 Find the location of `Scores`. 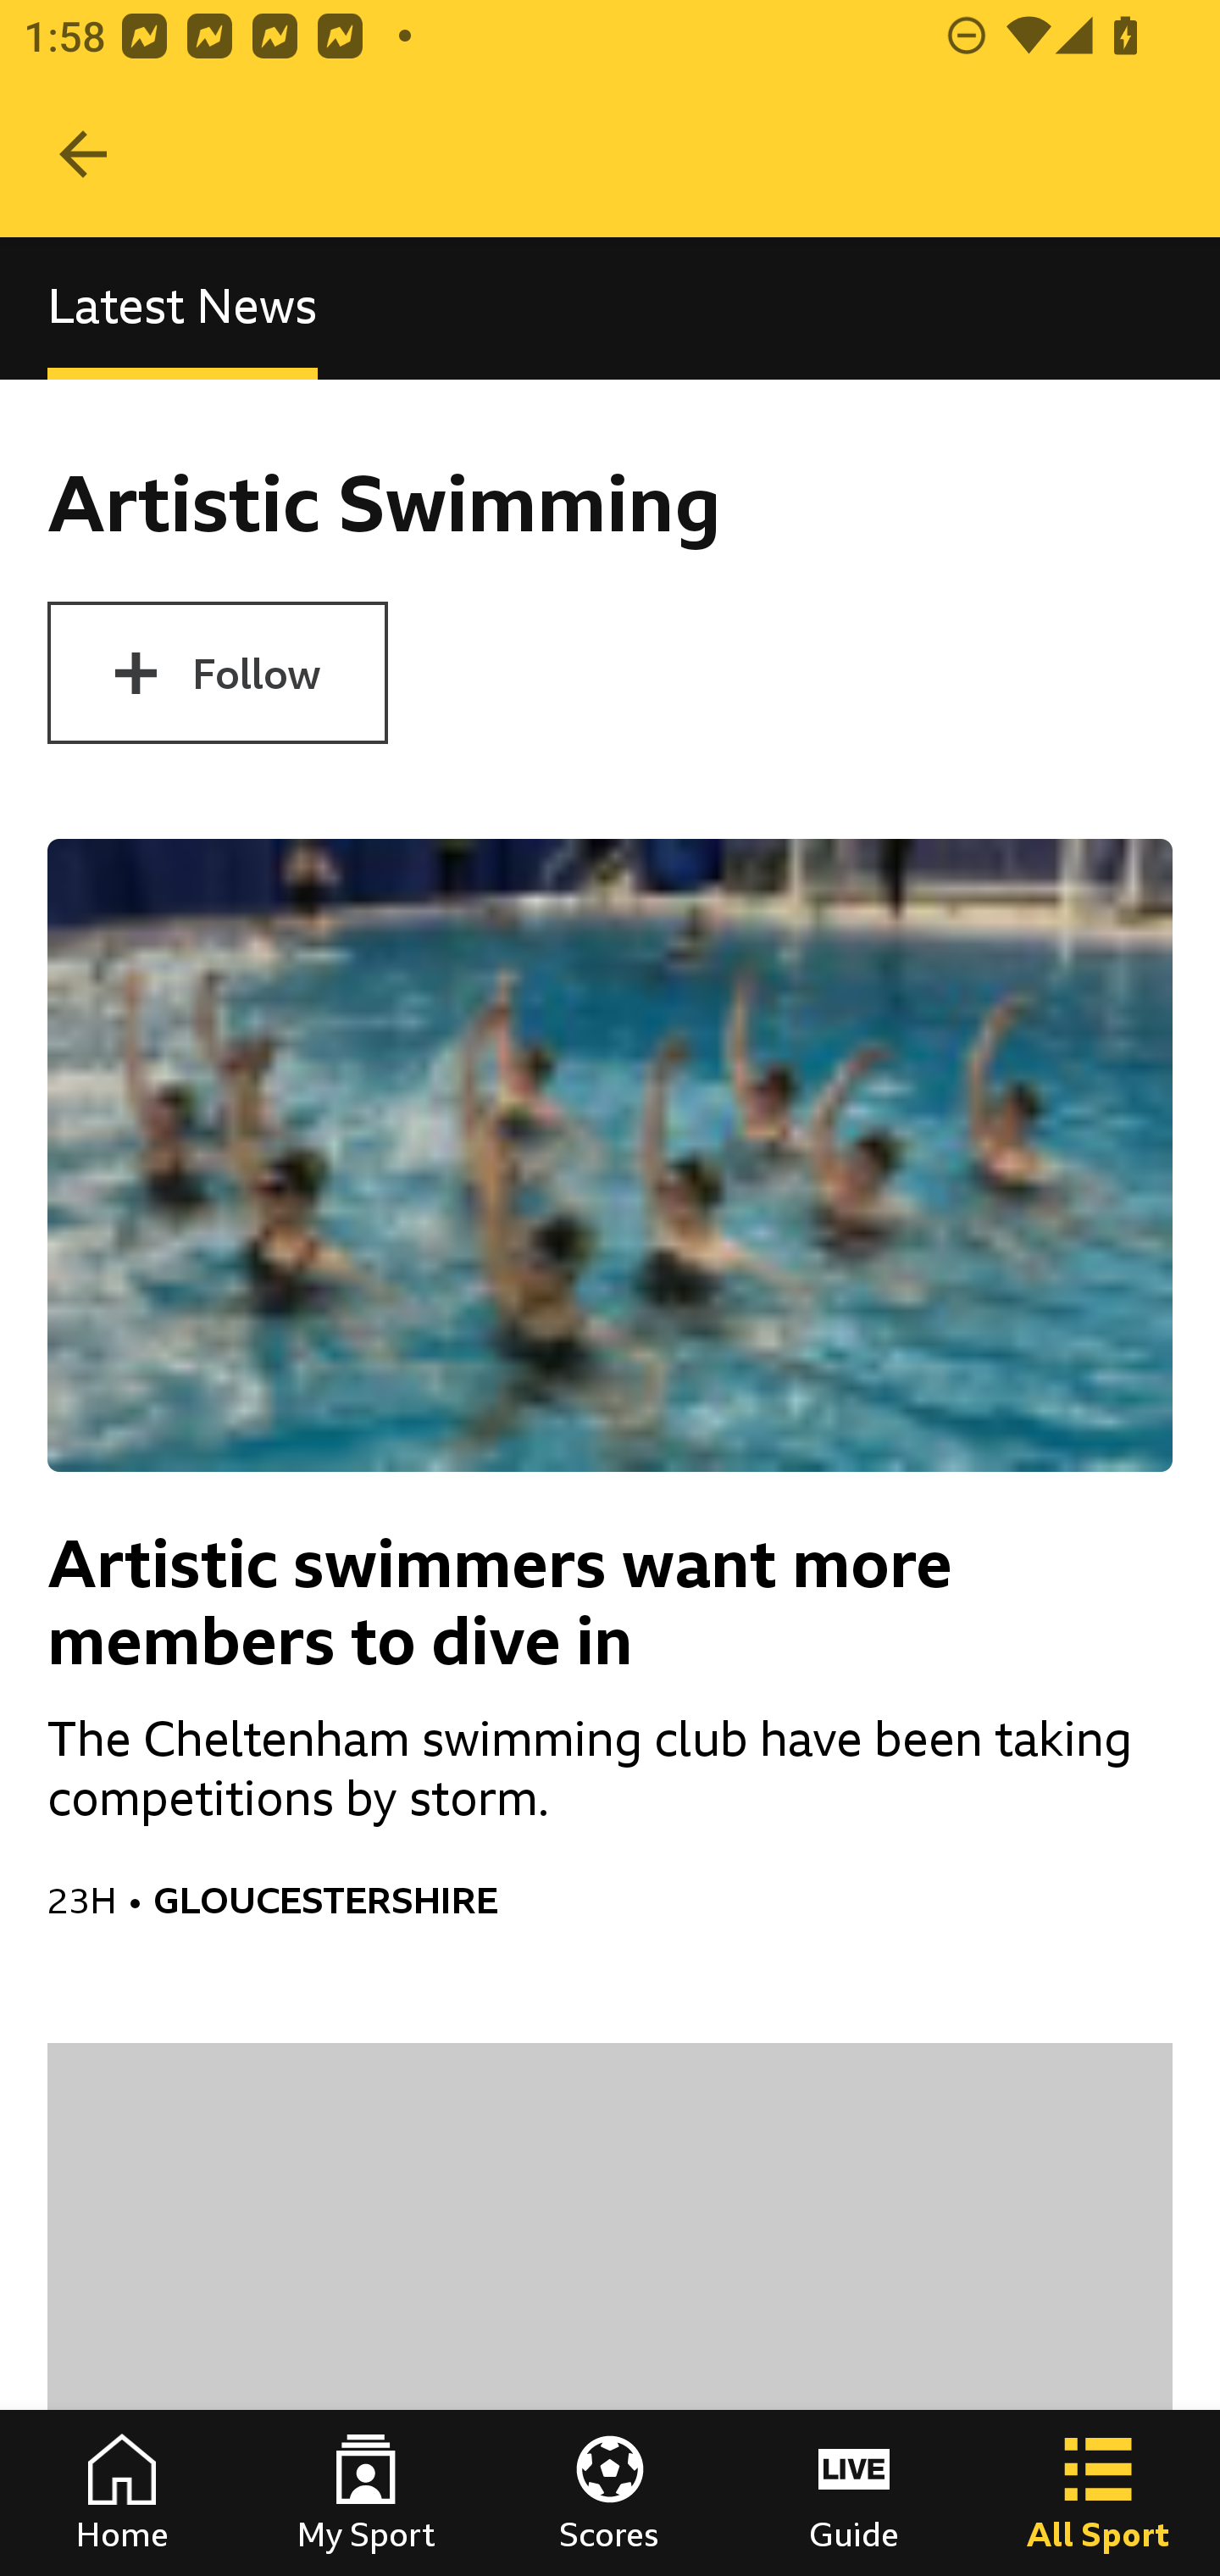

Scores is located at coordinates (610, 2493).